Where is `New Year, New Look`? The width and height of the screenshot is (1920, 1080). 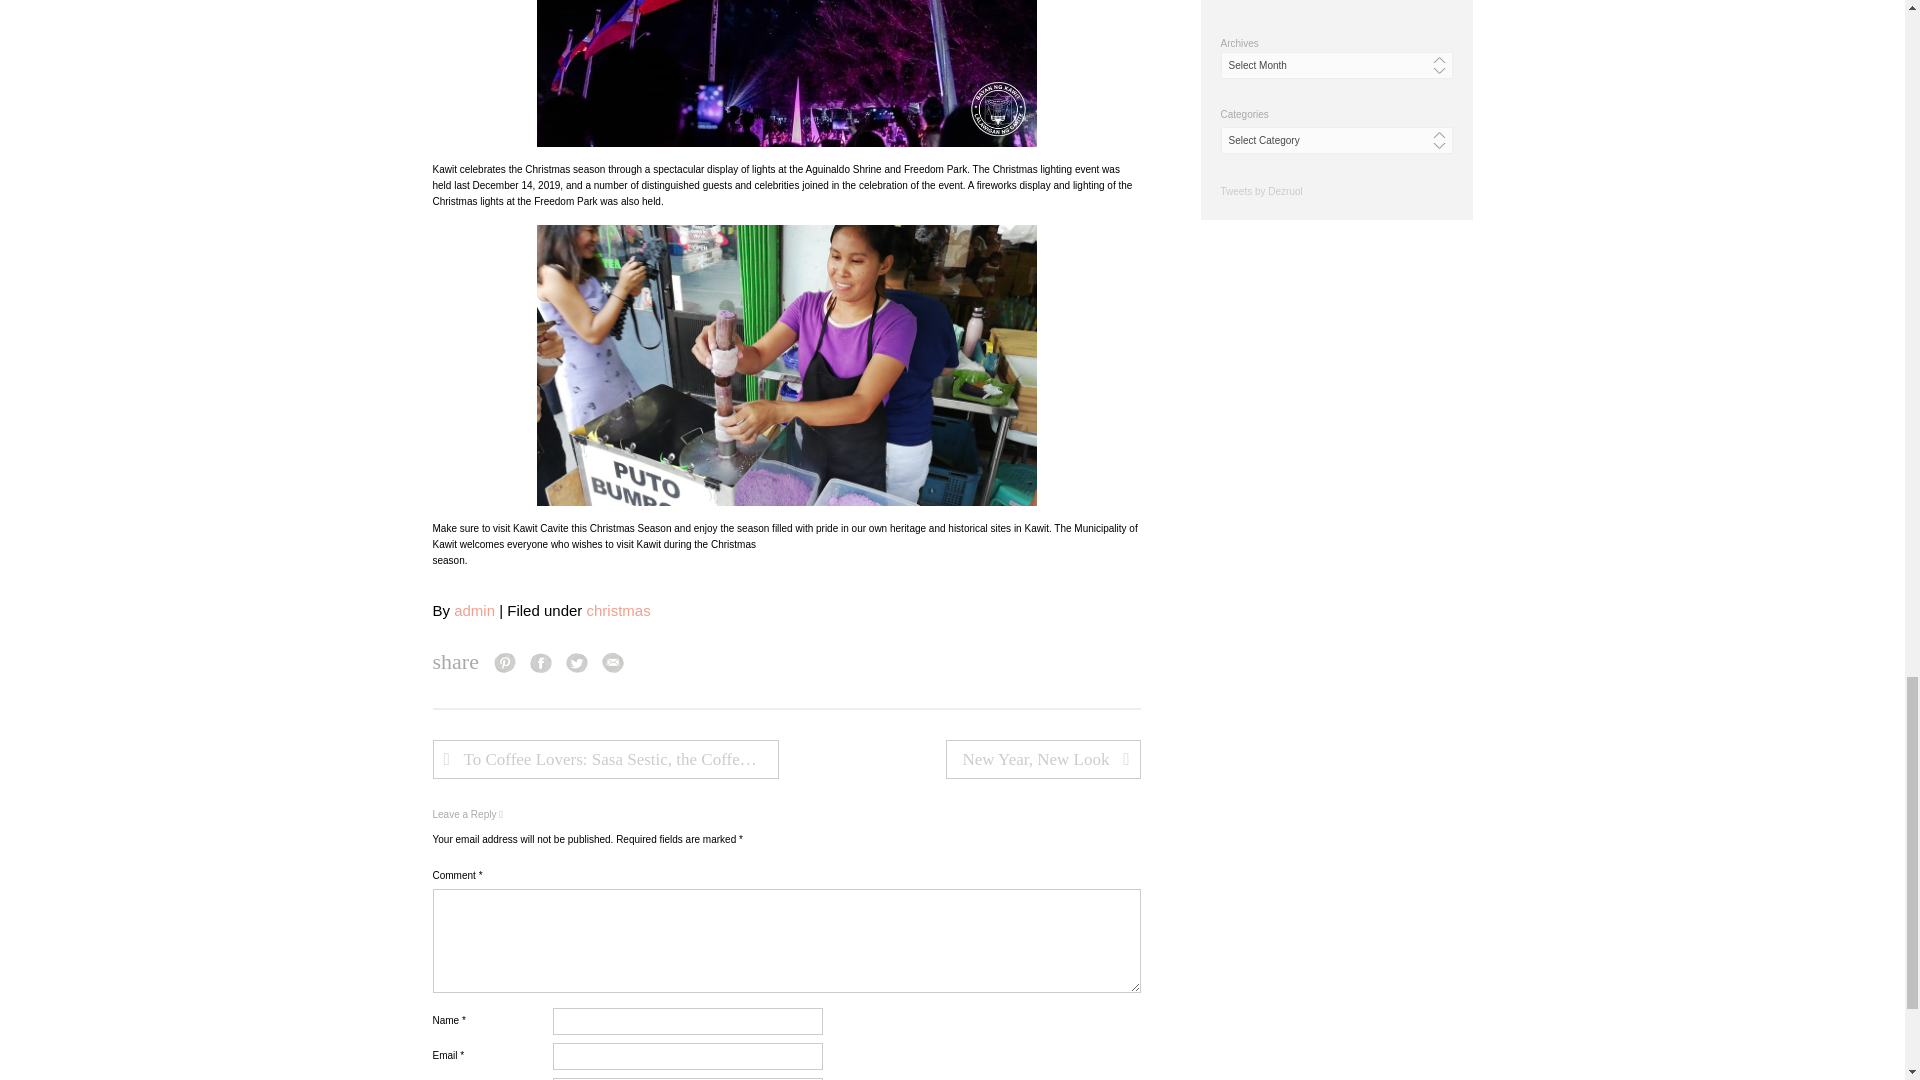
New Year, New Look is located at coordinates (1043, 758).